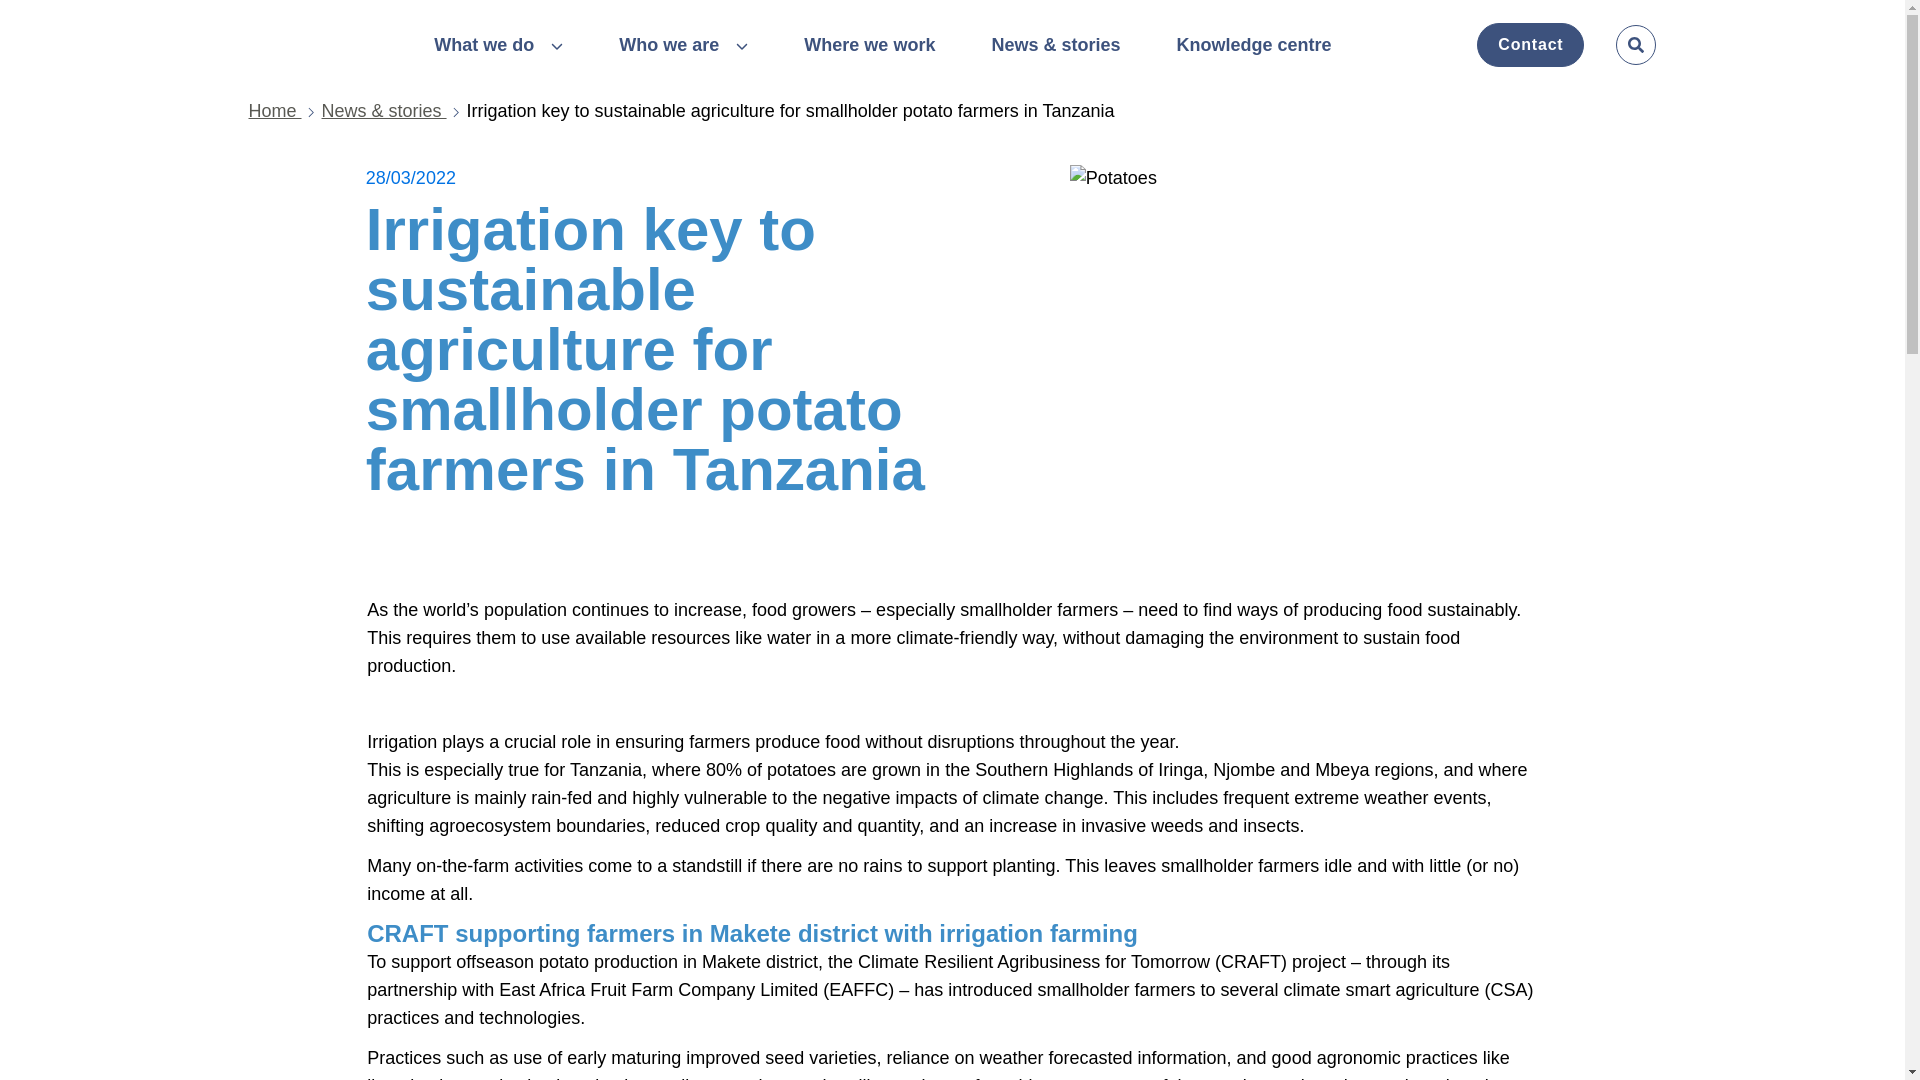 The image size is (1920, 1080). What do you see at coordinates (1530, 44) in the screenshot?
I see `Contact` at bounding box center [1530, 44].